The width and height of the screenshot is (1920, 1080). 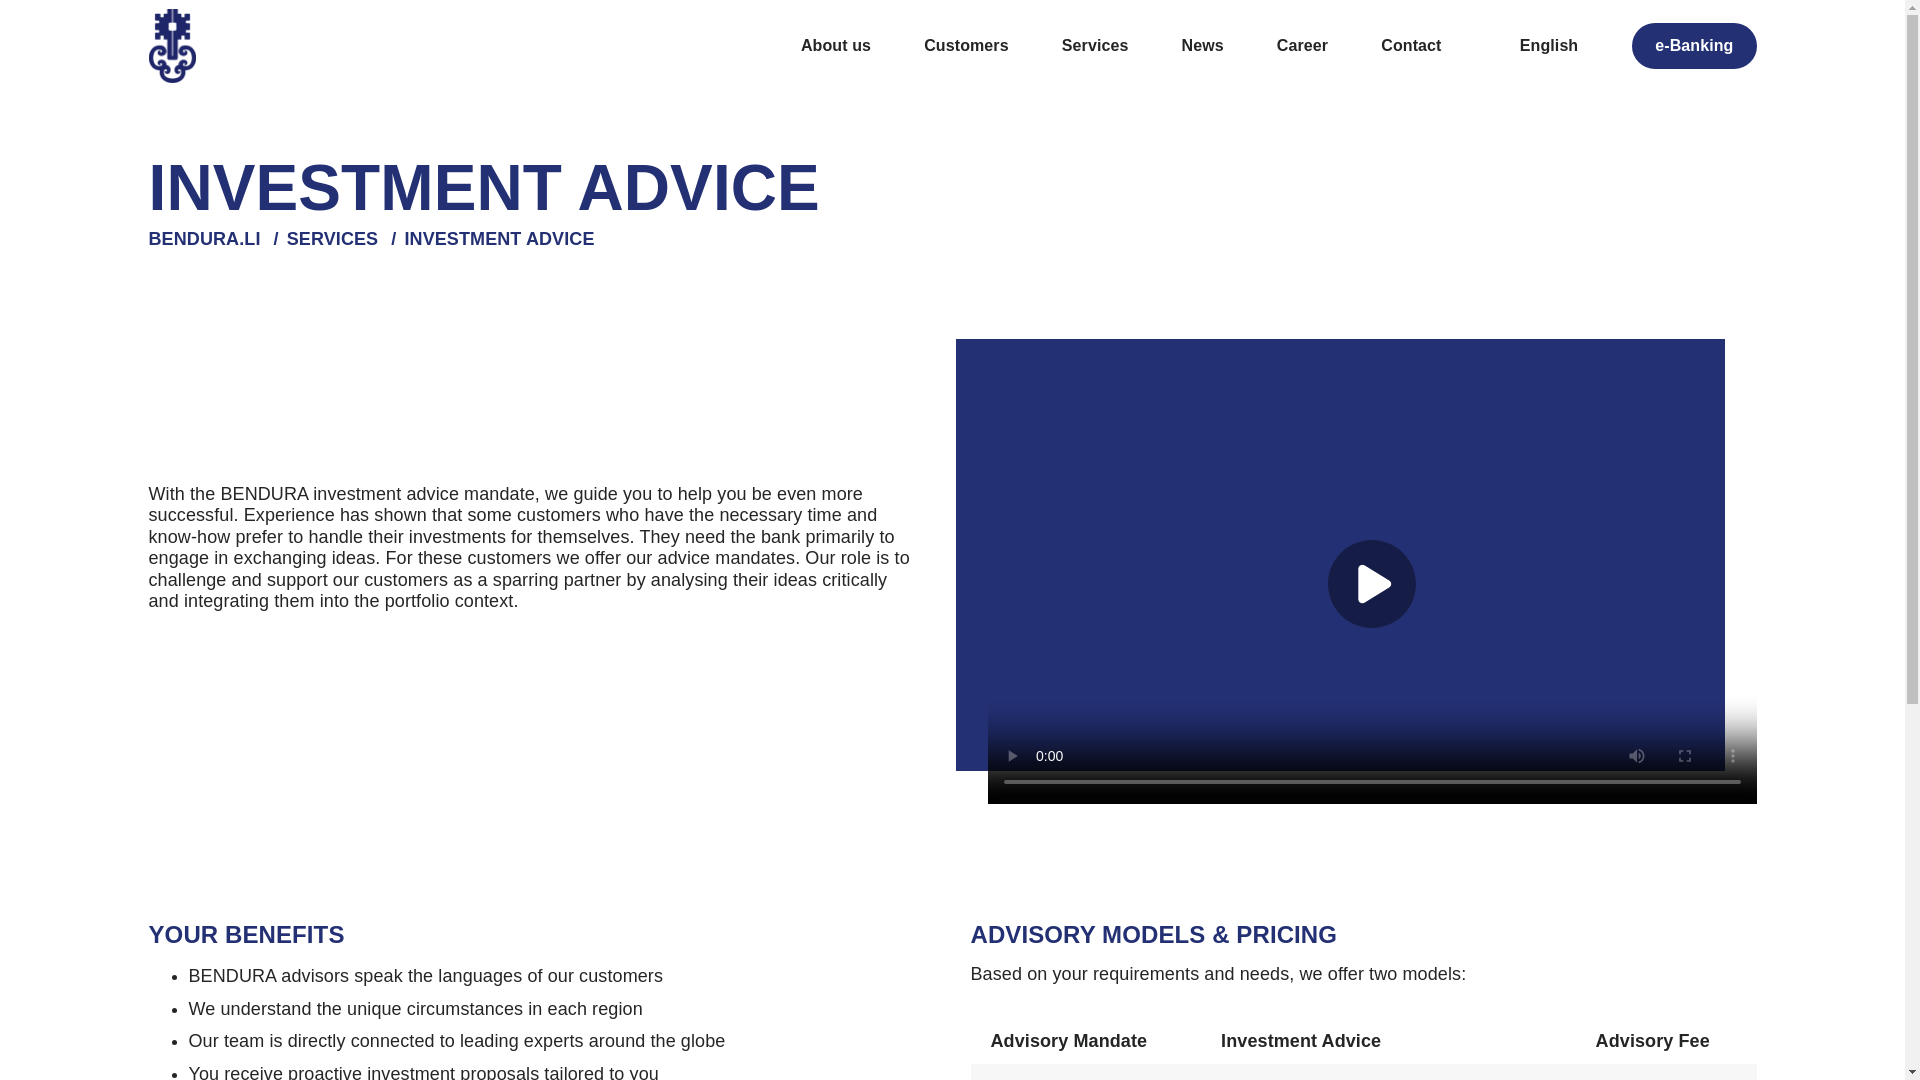 What do you see at coordinates (836, 46) in the screenshot?
I see `About us` at bounding box center [836, 46].